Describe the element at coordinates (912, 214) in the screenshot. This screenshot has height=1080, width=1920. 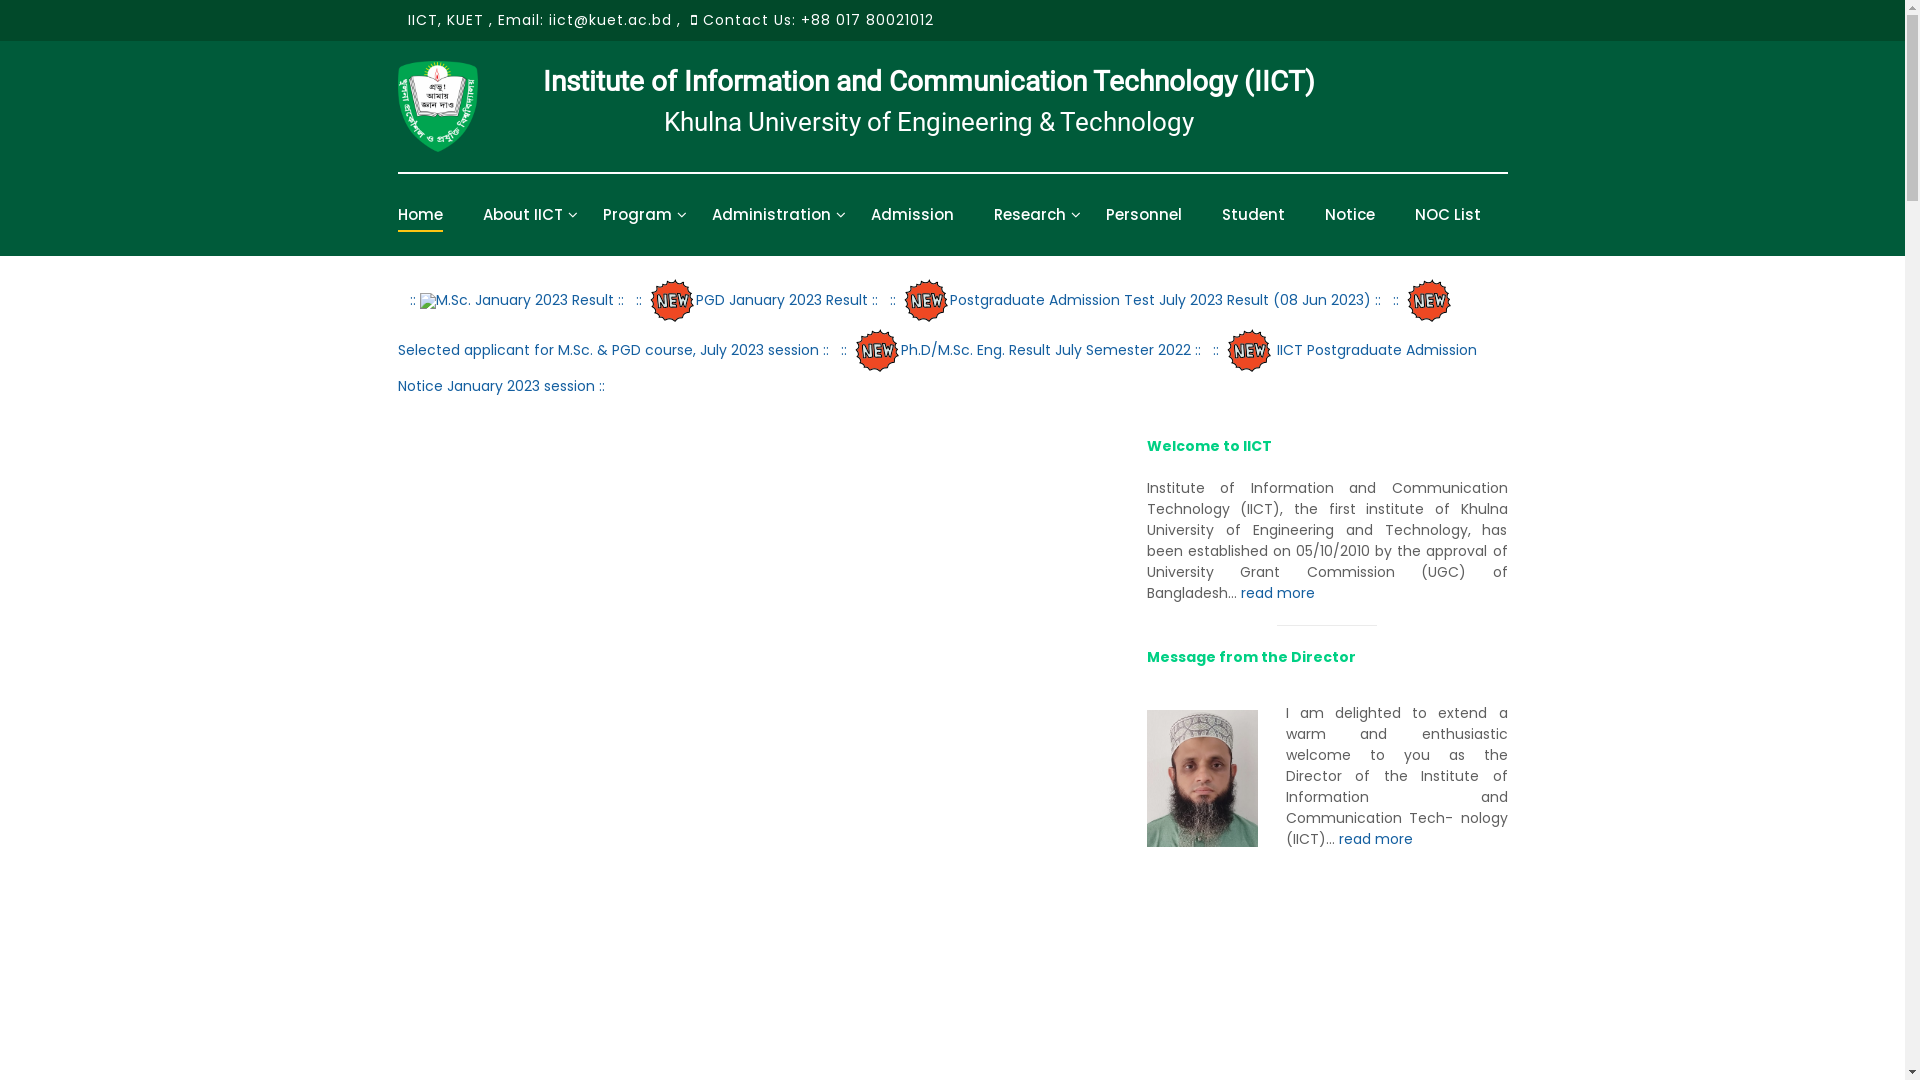
I see `Admission` at that location.